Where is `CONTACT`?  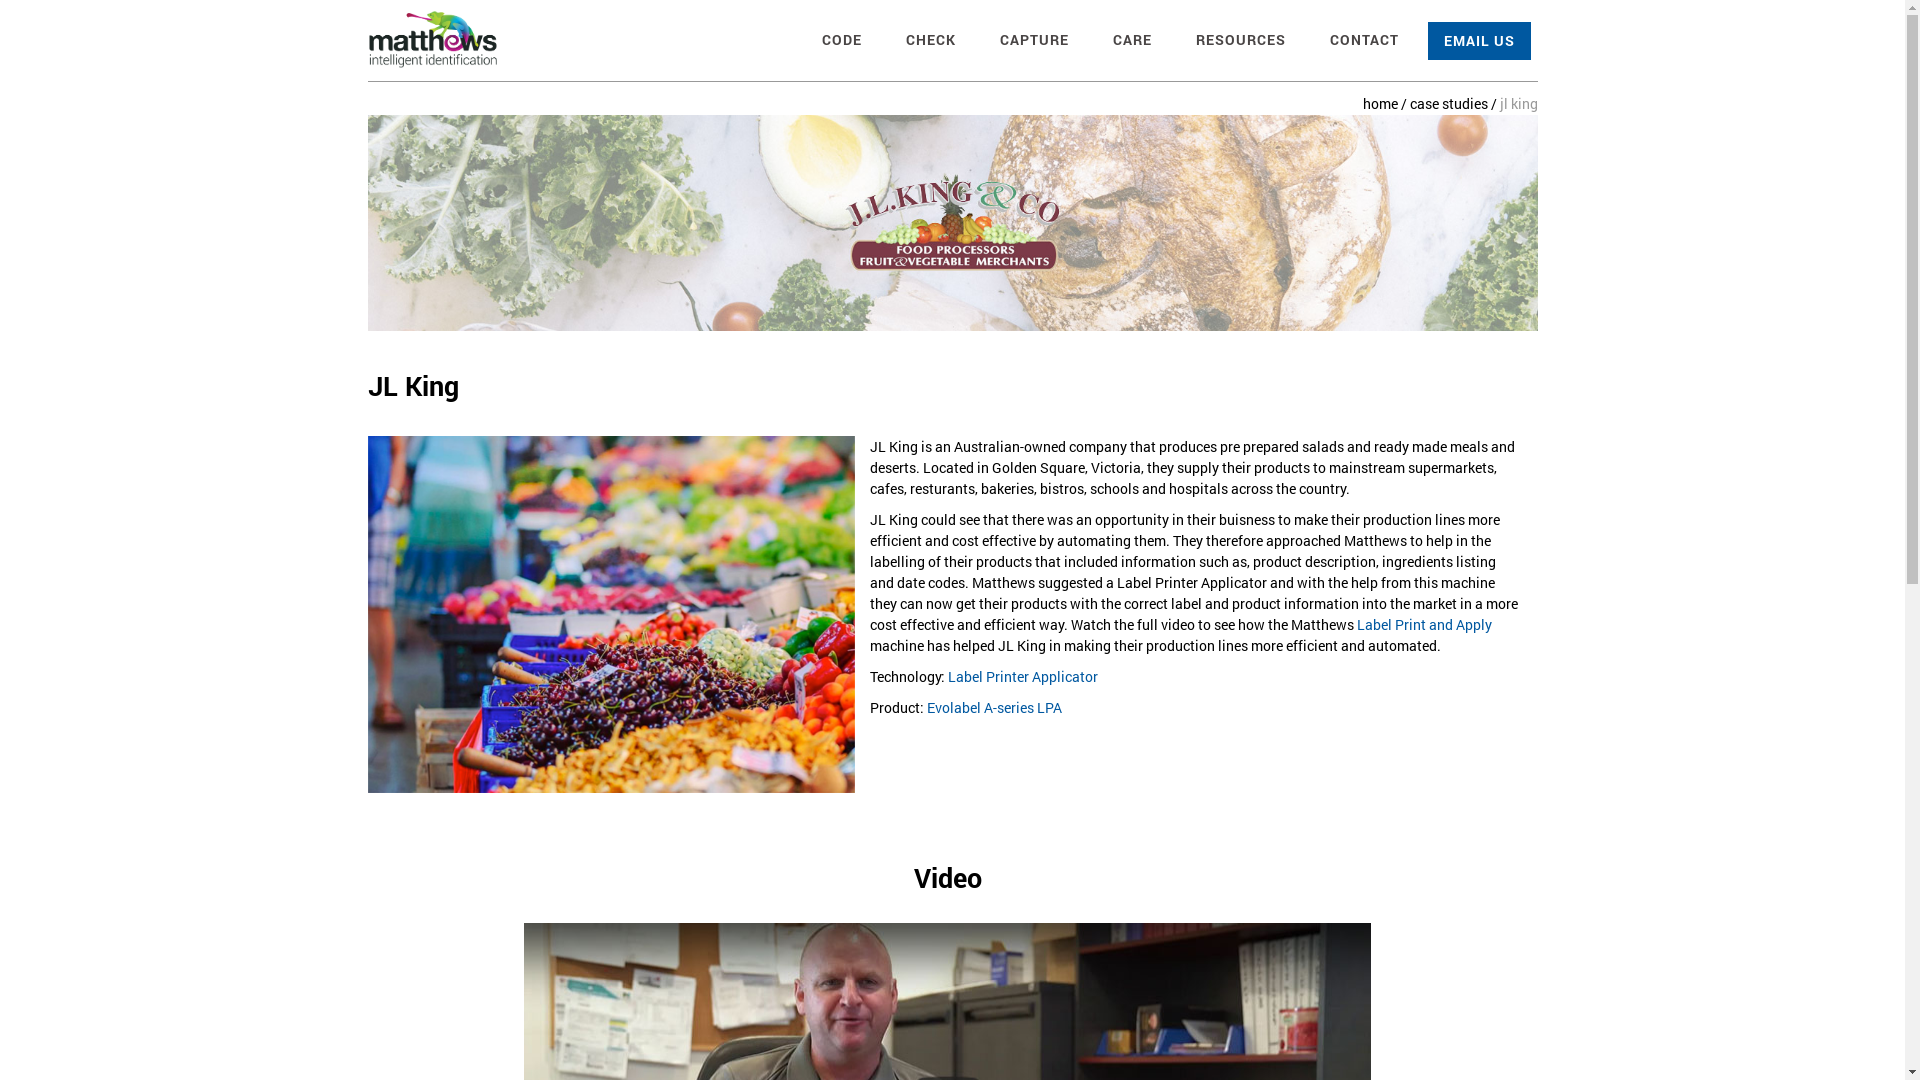
CONTACT is located at coordinates (1364, 41).